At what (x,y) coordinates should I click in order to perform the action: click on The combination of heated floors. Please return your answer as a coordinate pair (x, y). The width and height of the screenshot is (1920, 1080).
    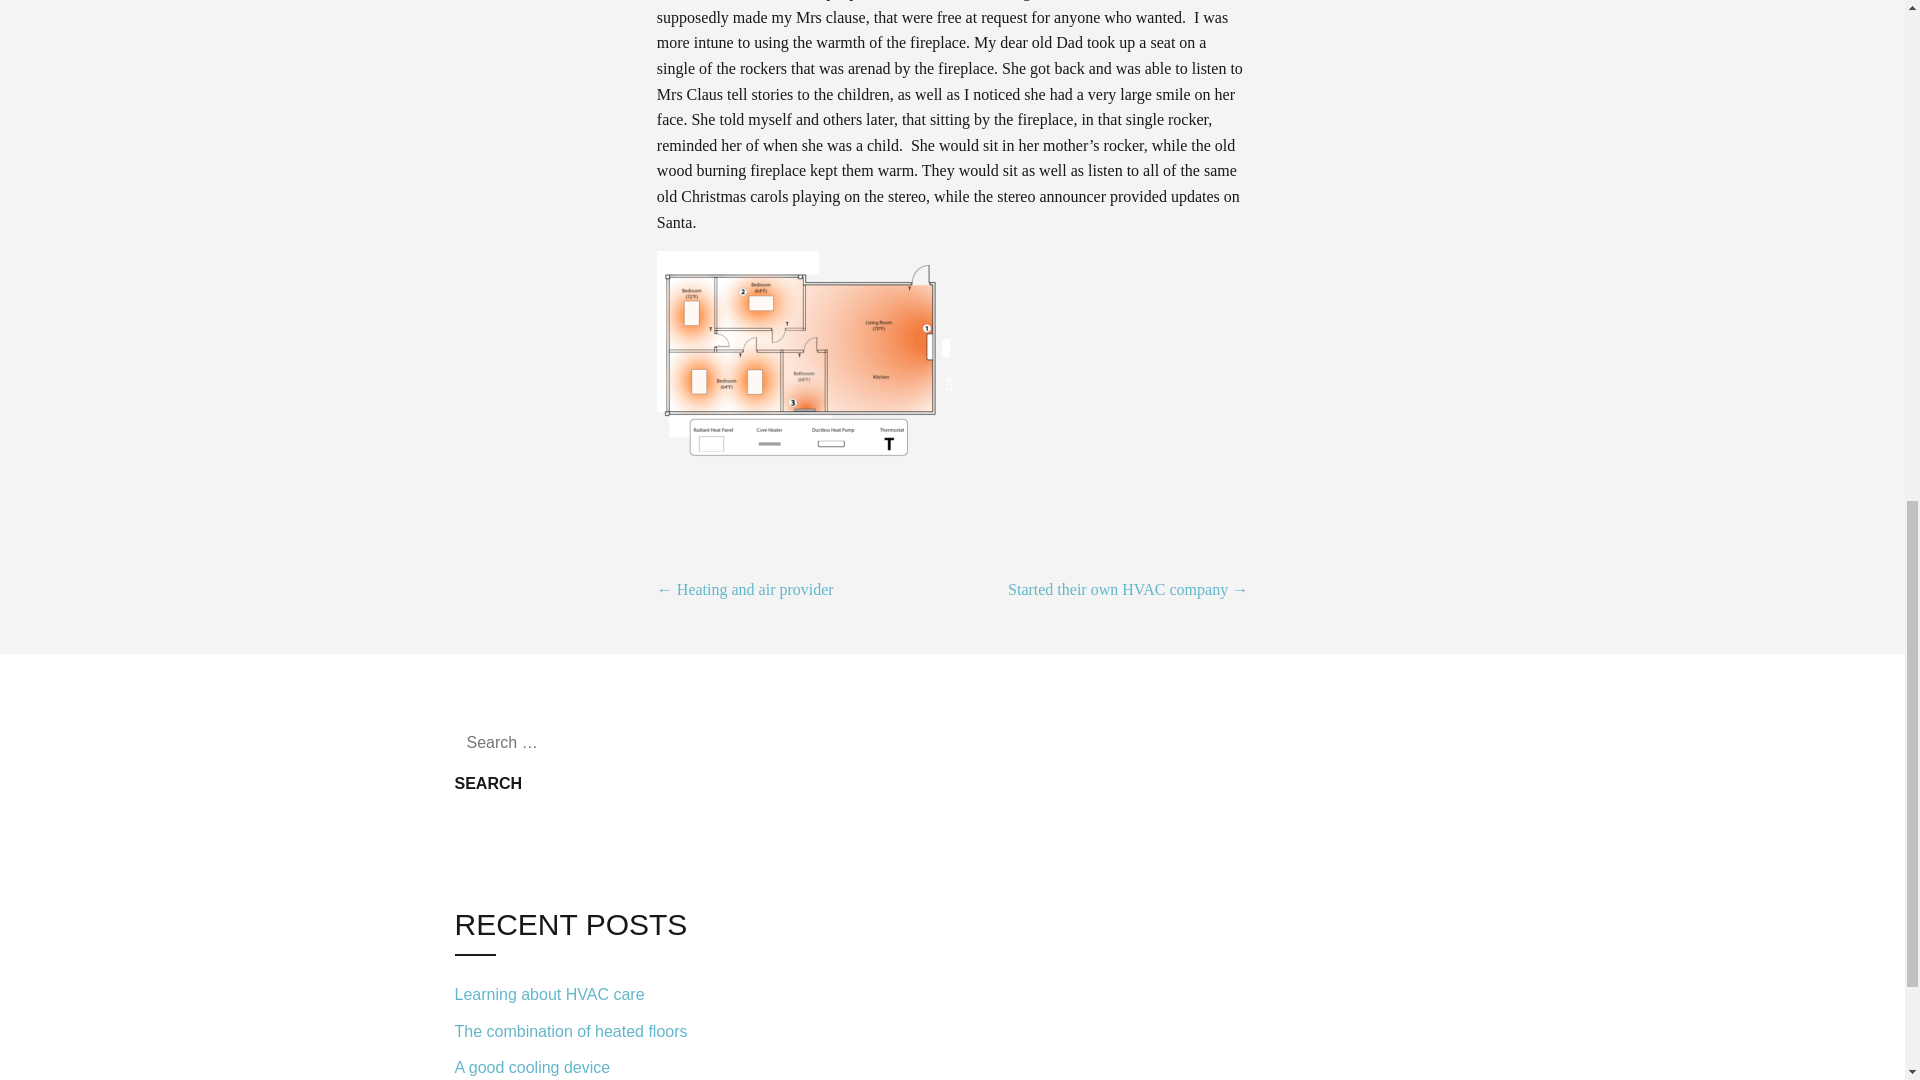
    Looking at the image, I should click on (590, 1031).